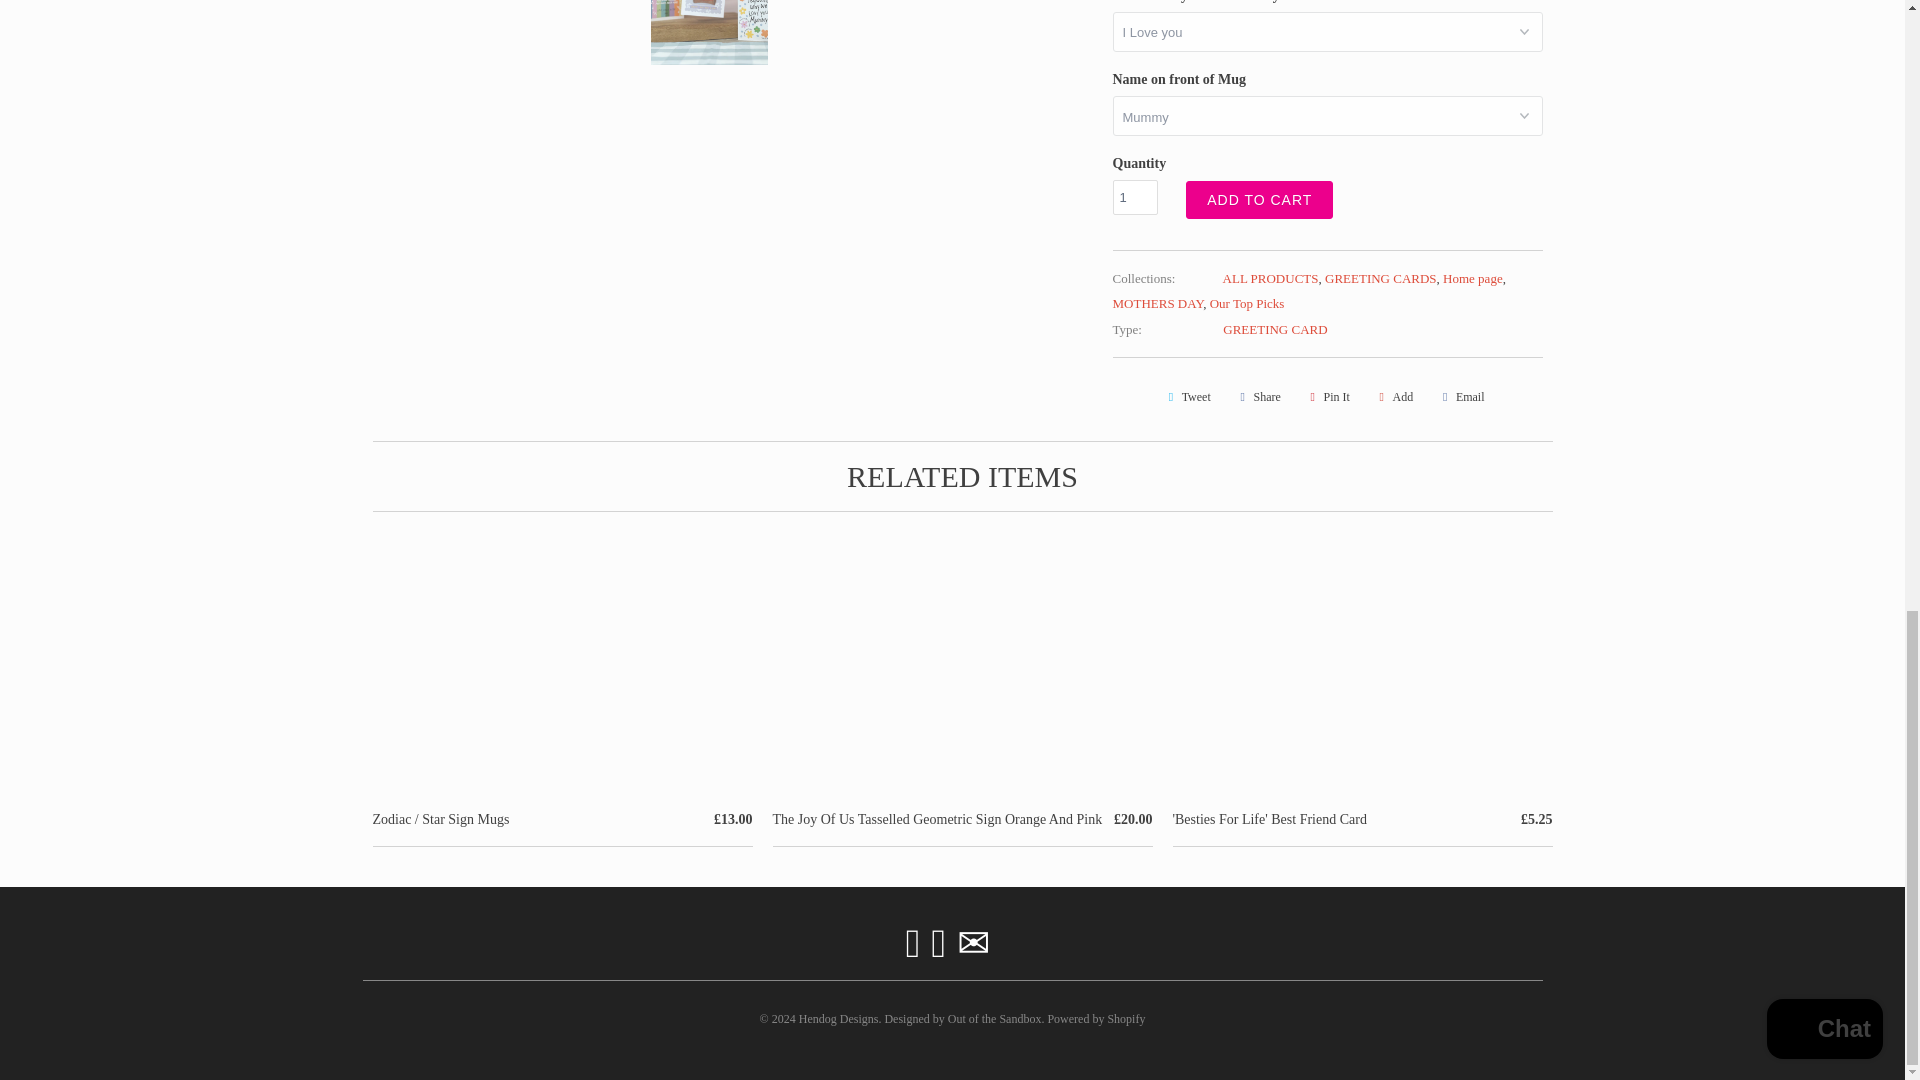 The height and width of the screenshot is (1080, 1920). Describe the element at coordinates (1257, 396) in the screenshot. I see `Share this on Facebook` at that location.